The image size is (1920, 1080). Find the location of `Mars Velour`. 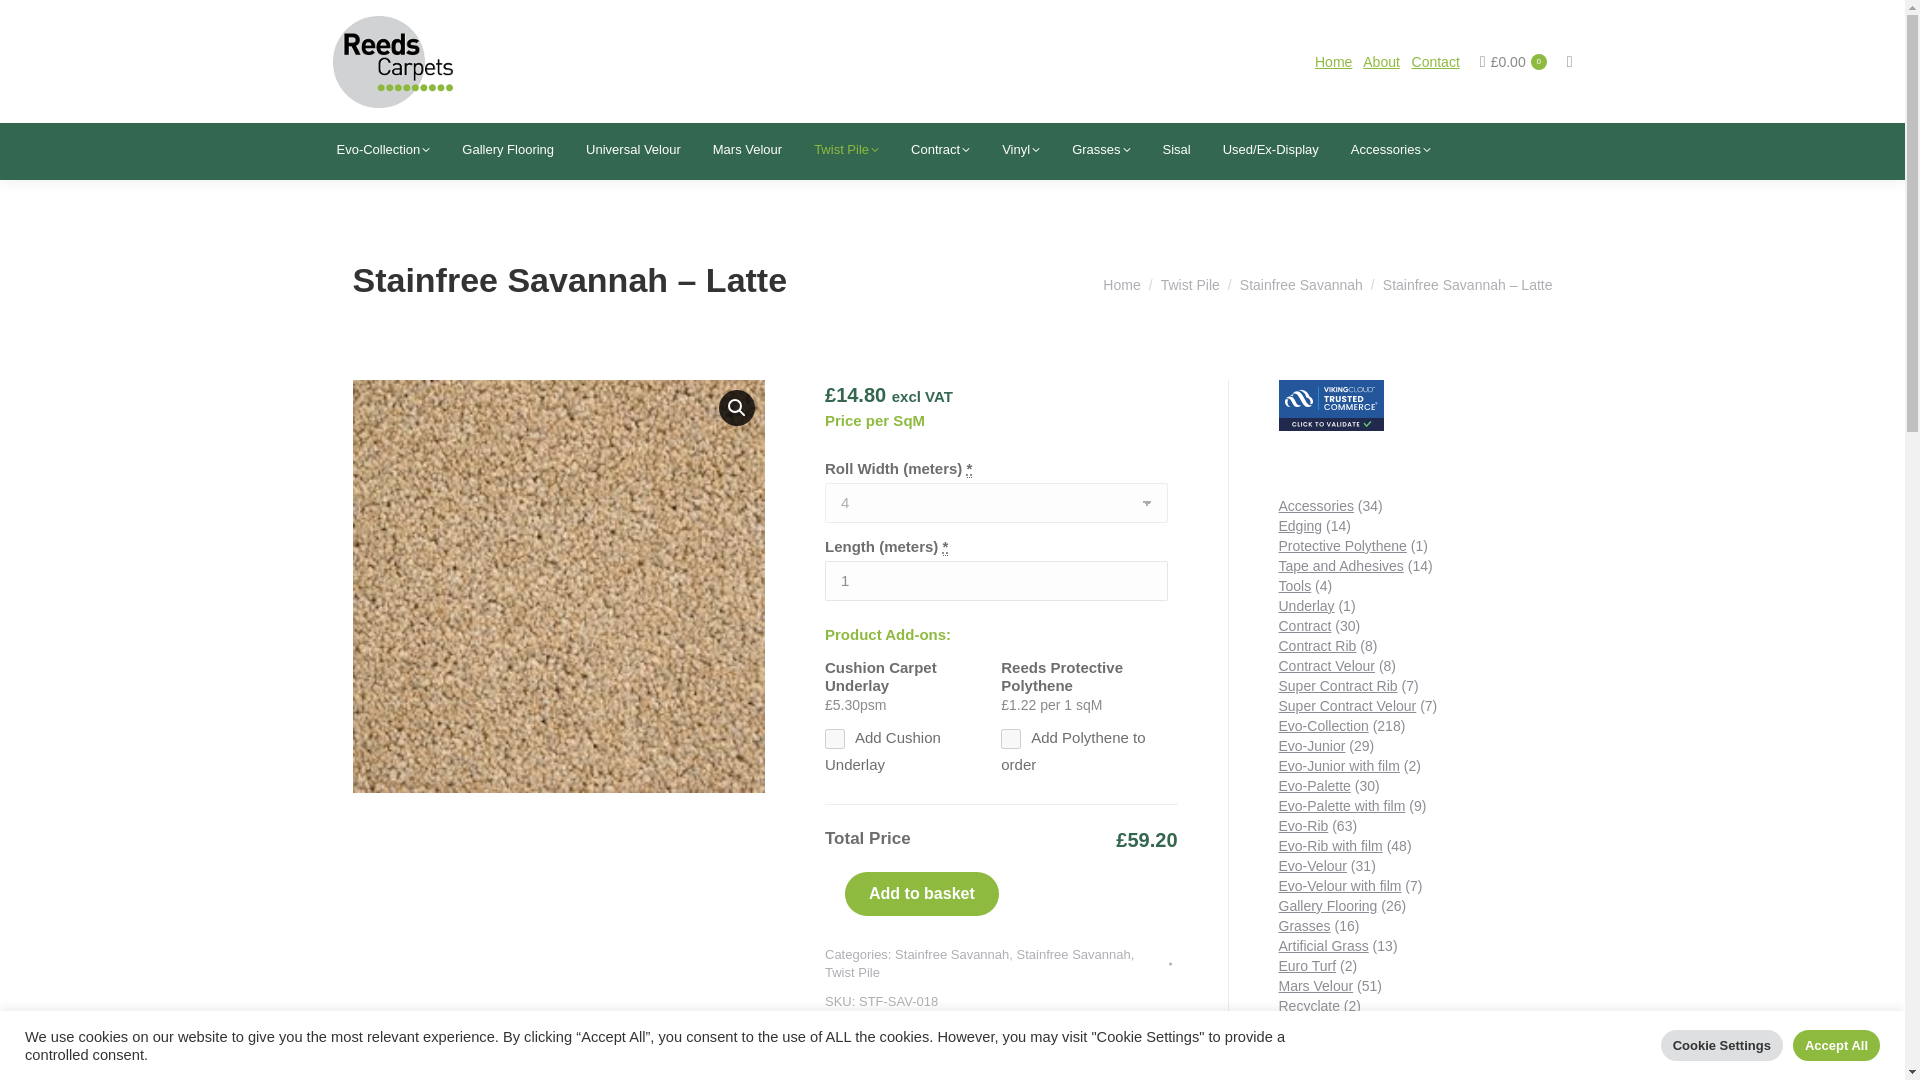

Mars Velour is located at coordinates (746, 150).